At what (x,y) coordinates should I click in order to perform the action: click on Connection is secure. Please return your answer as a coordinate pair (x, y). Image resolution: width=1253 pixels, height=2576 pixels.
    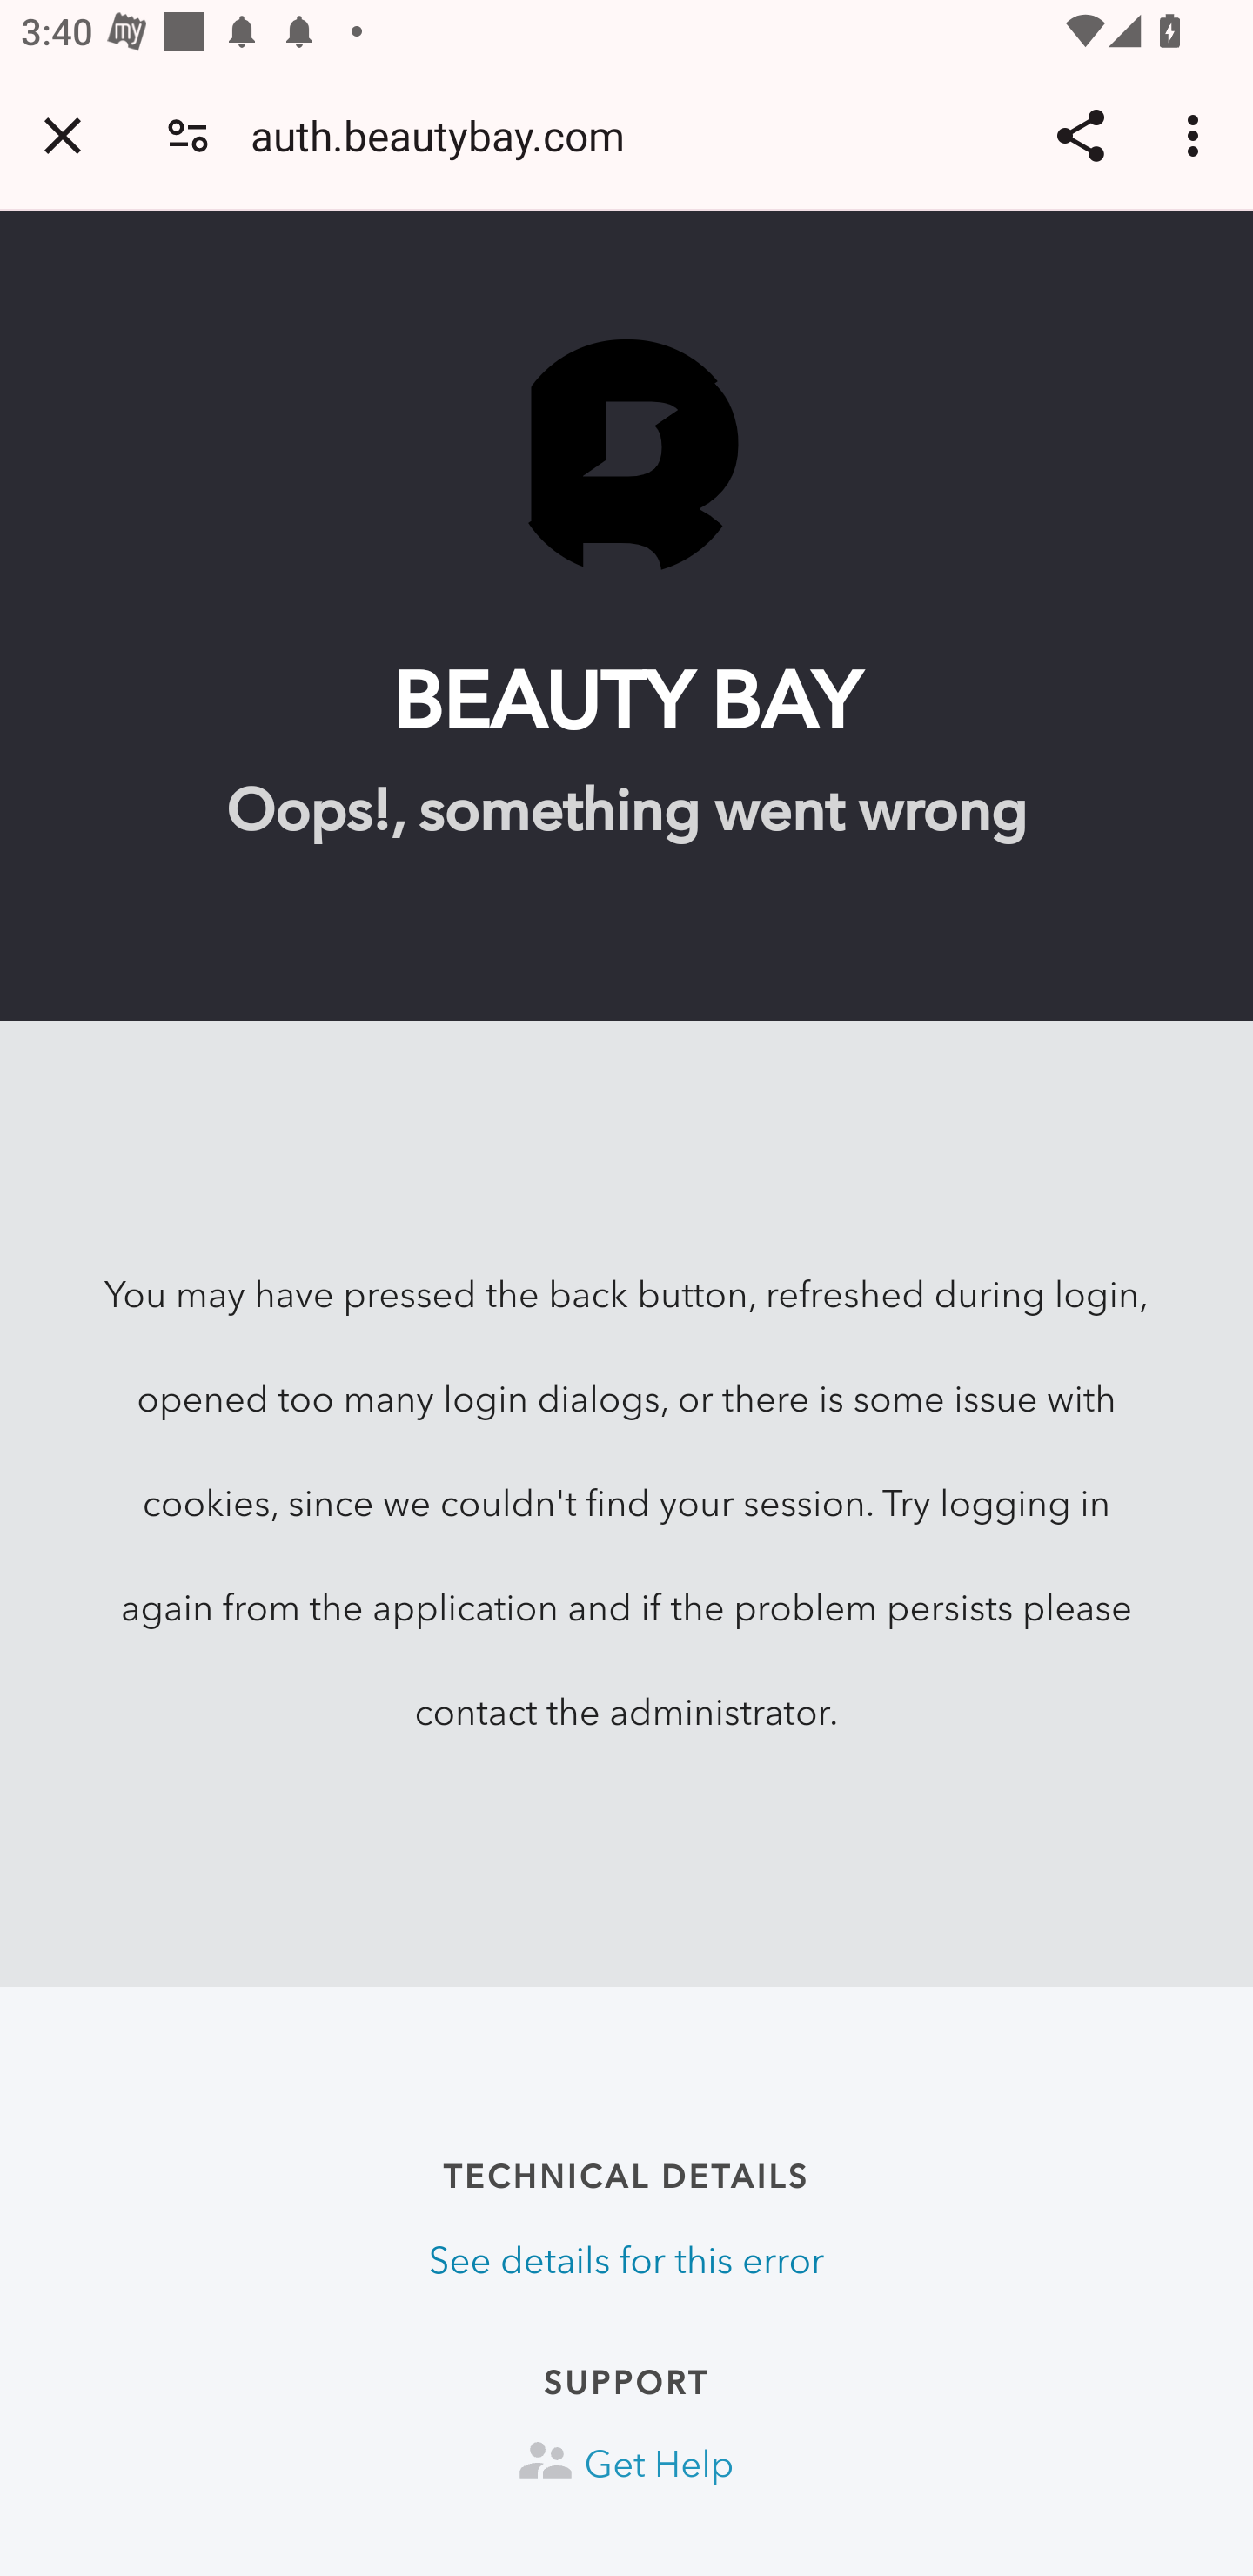
    Looking at the image, I should click on (188, 134).